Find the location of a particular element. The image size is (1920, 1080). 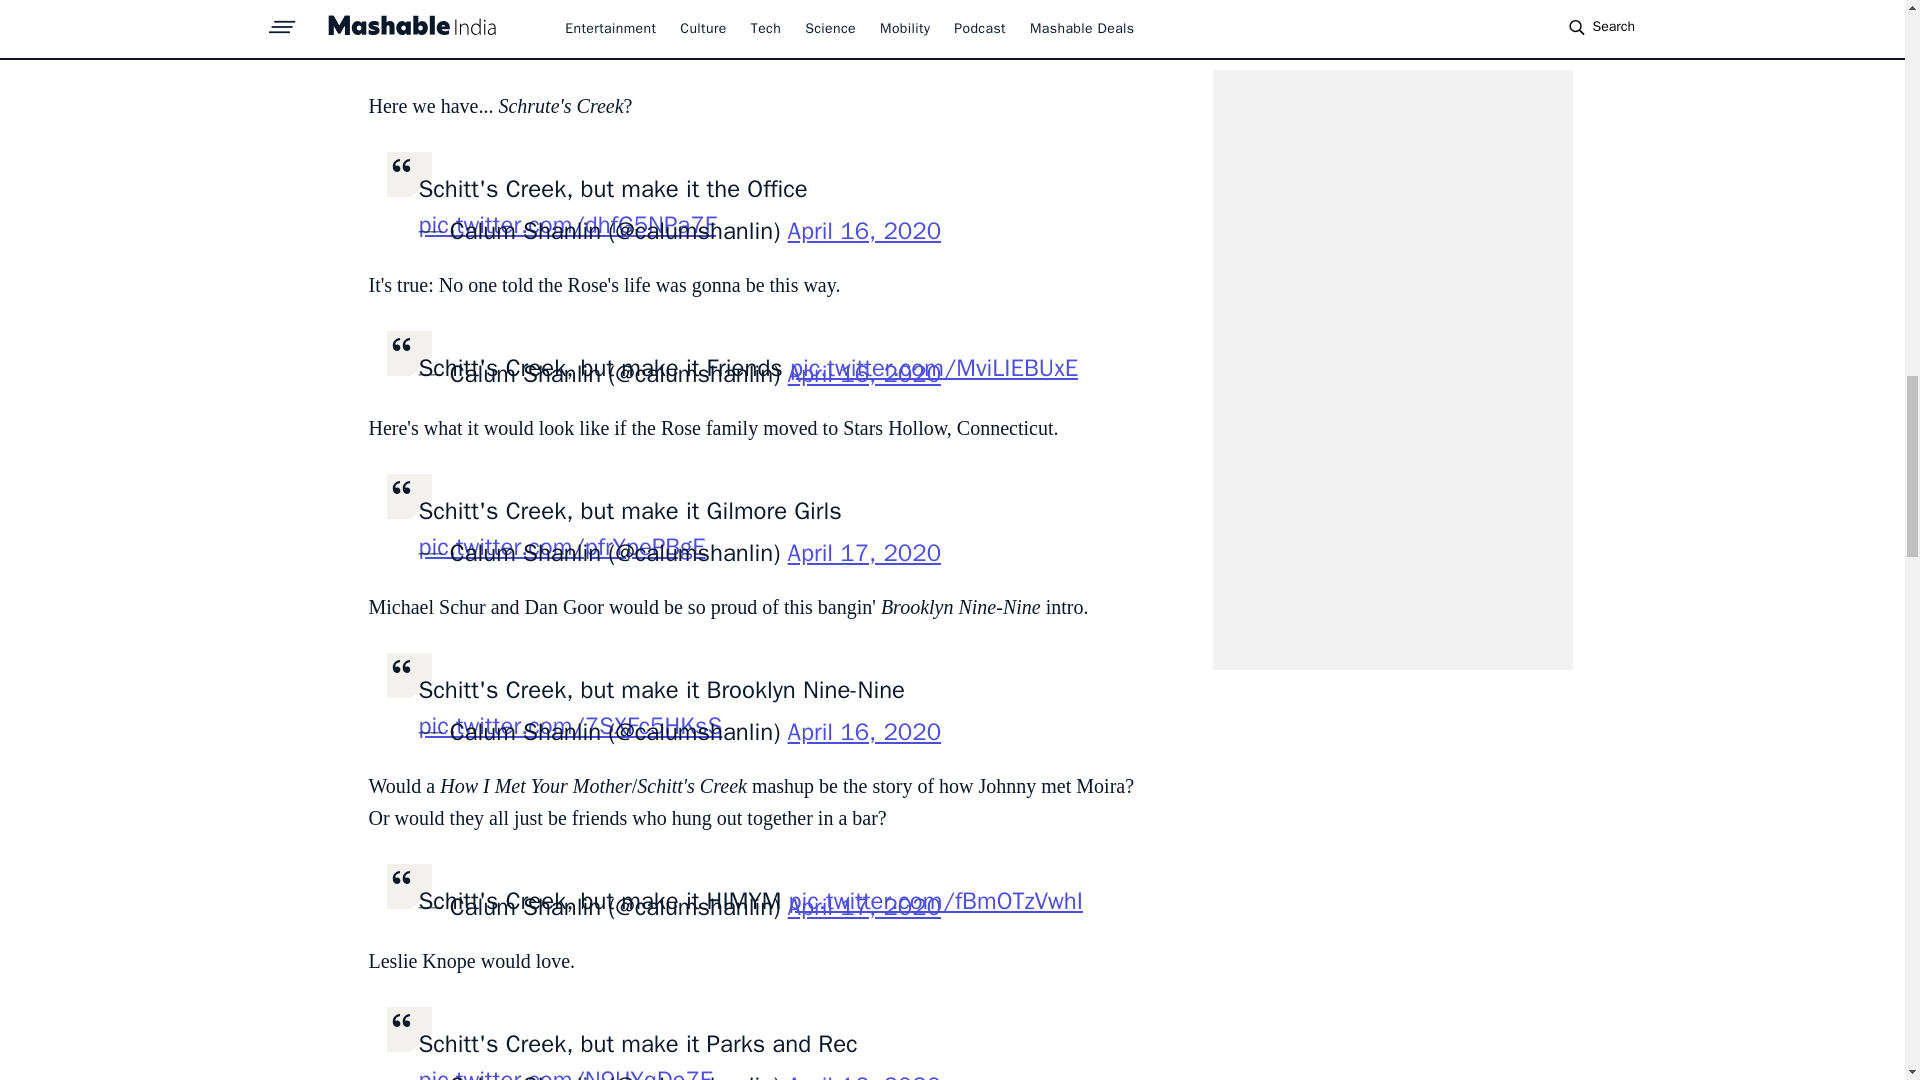

April 16, 2020 is located at coordinates (864, 231).